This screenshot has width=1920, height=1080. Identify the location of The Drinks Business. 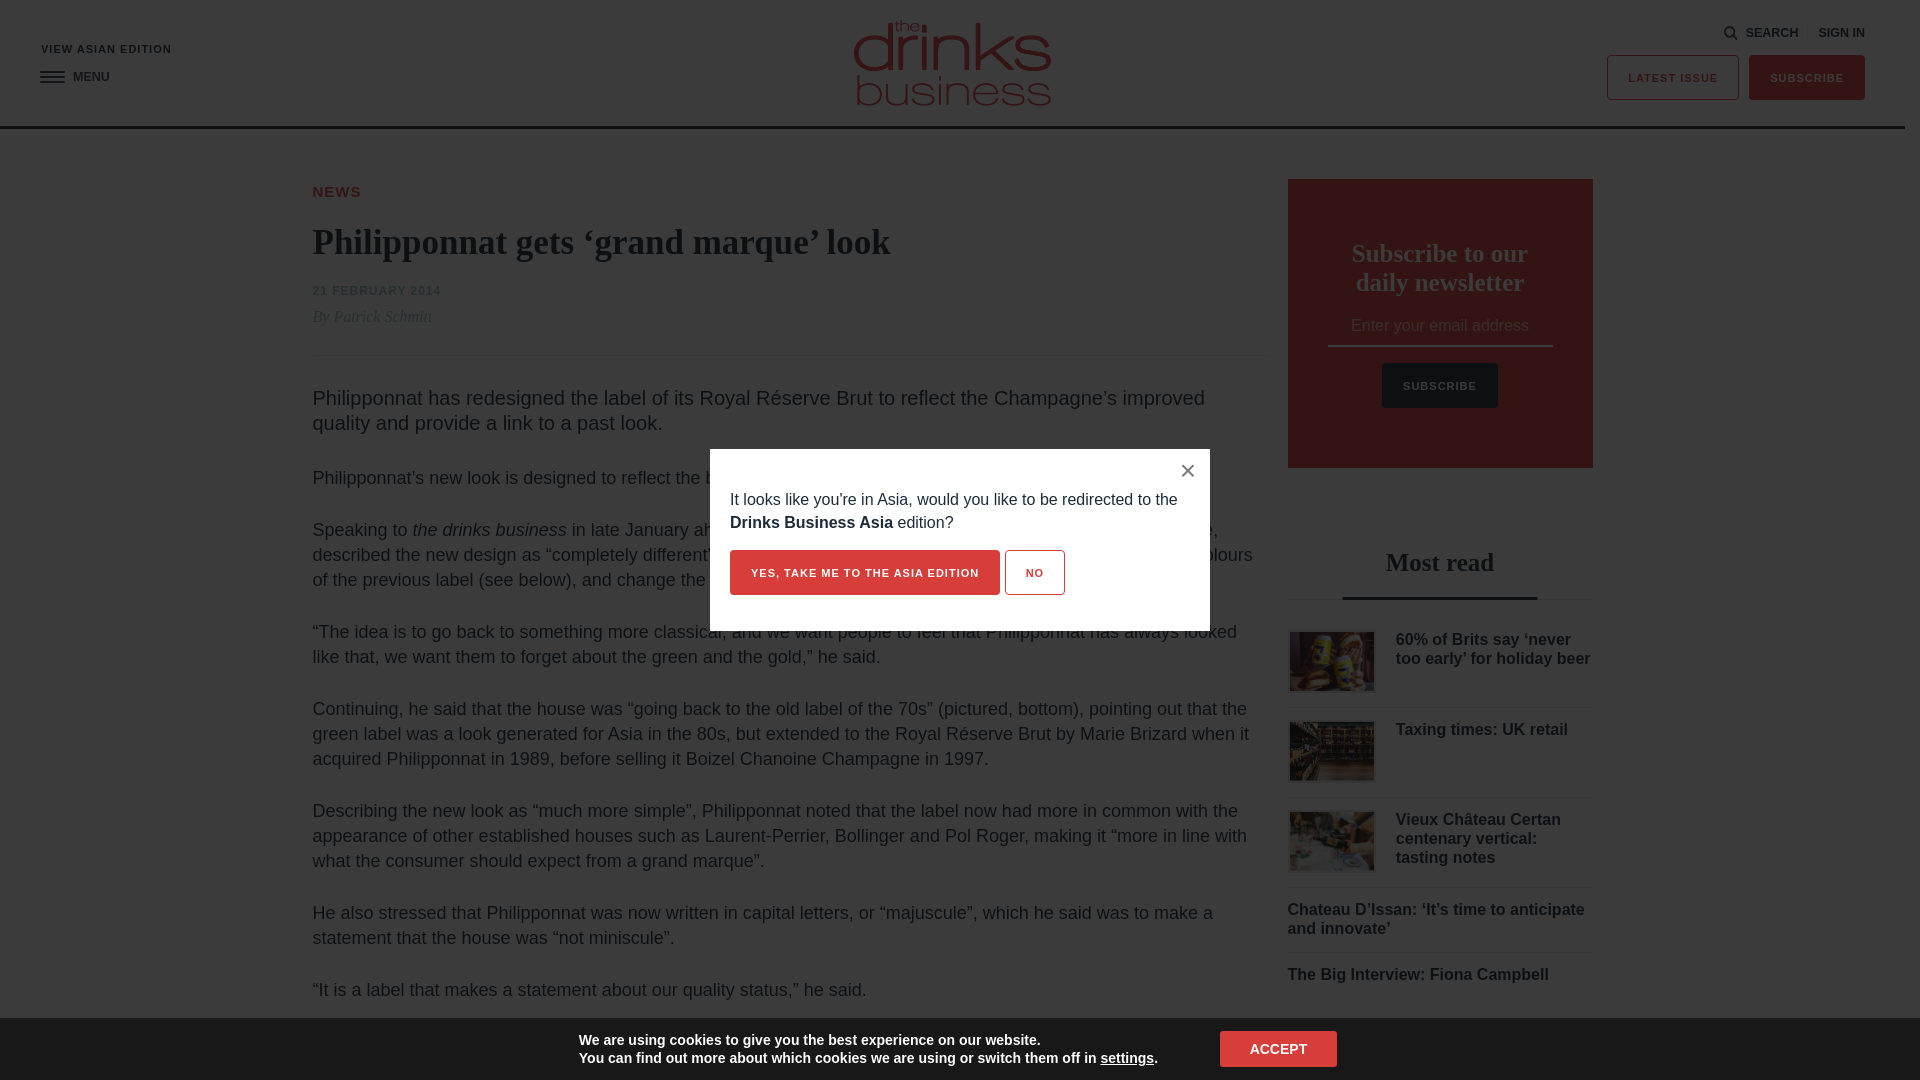
(952, 62).